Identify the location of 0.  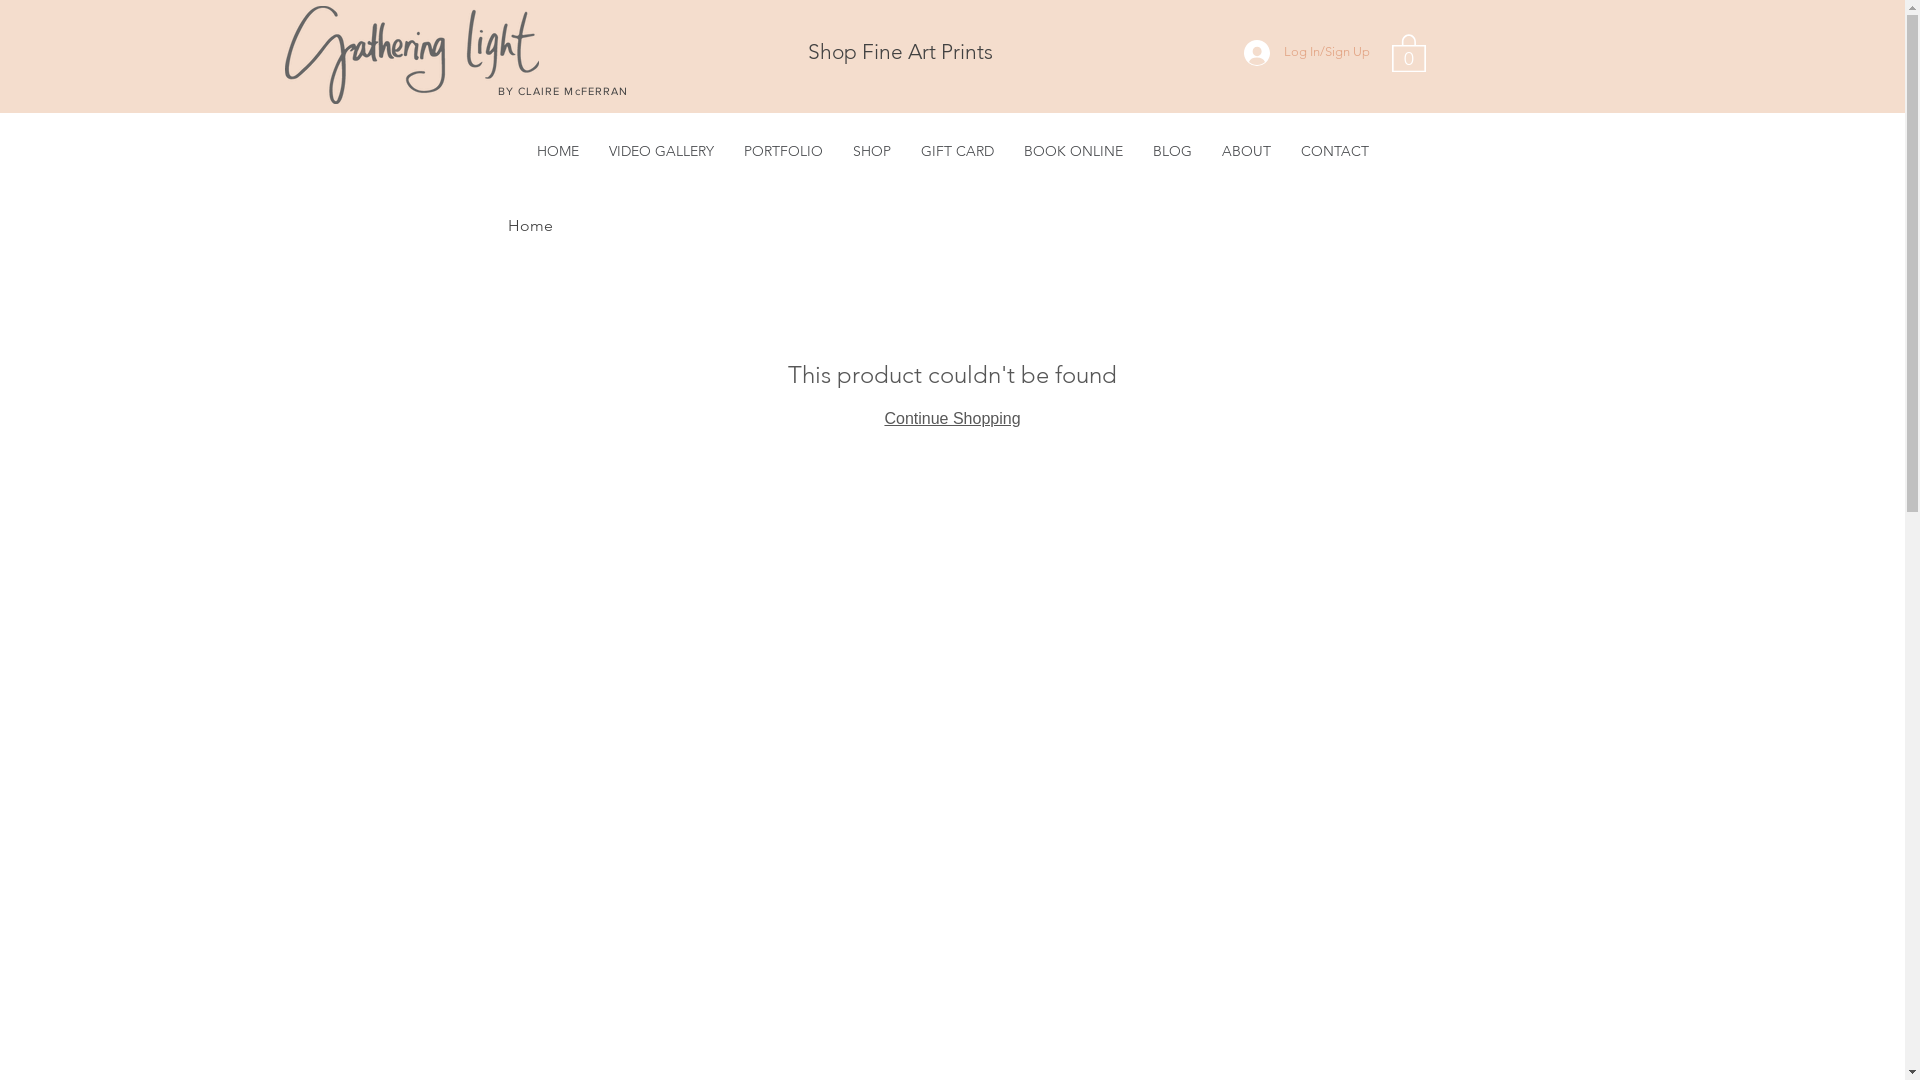
(1409, 52).